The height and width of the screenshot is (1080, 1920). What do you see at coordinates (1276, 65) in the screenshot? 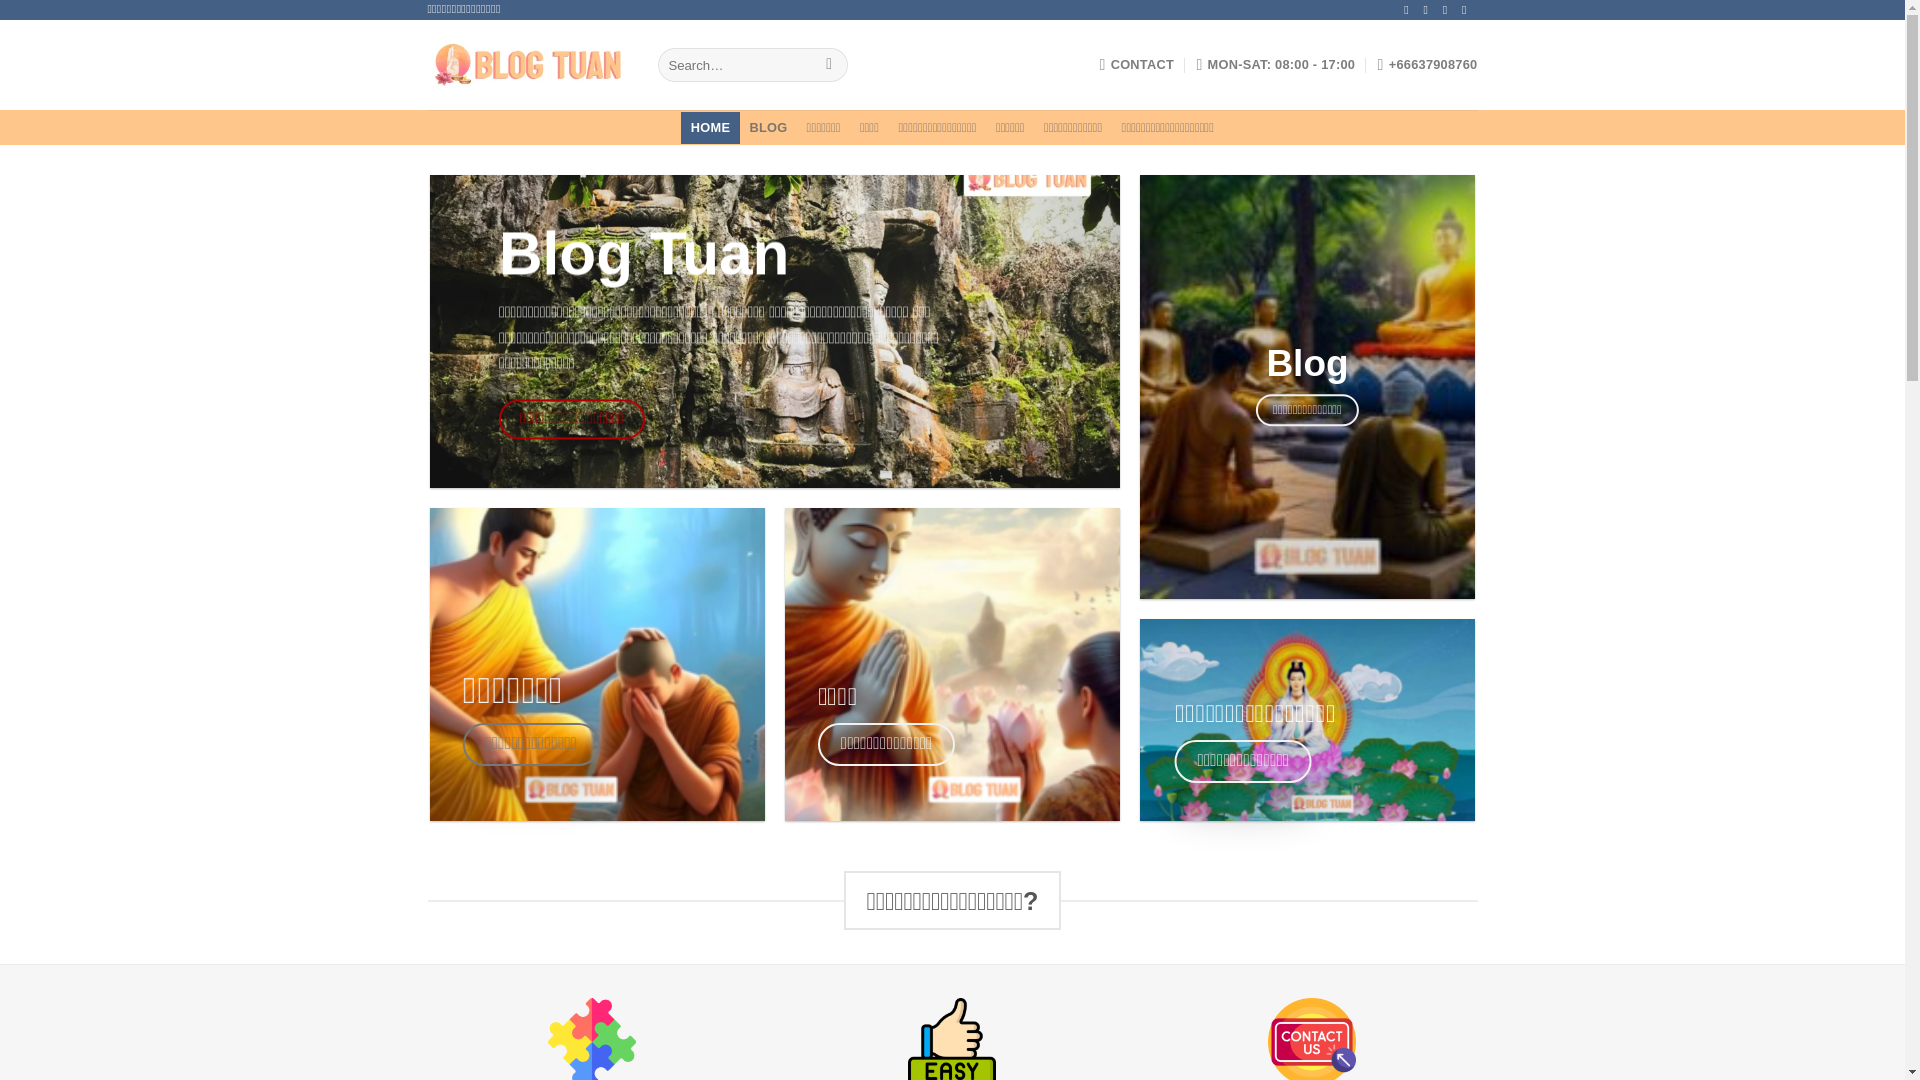
I see `Mon-Sat: 08:00 - 17:00 ` at bounding box center [1276, 65].